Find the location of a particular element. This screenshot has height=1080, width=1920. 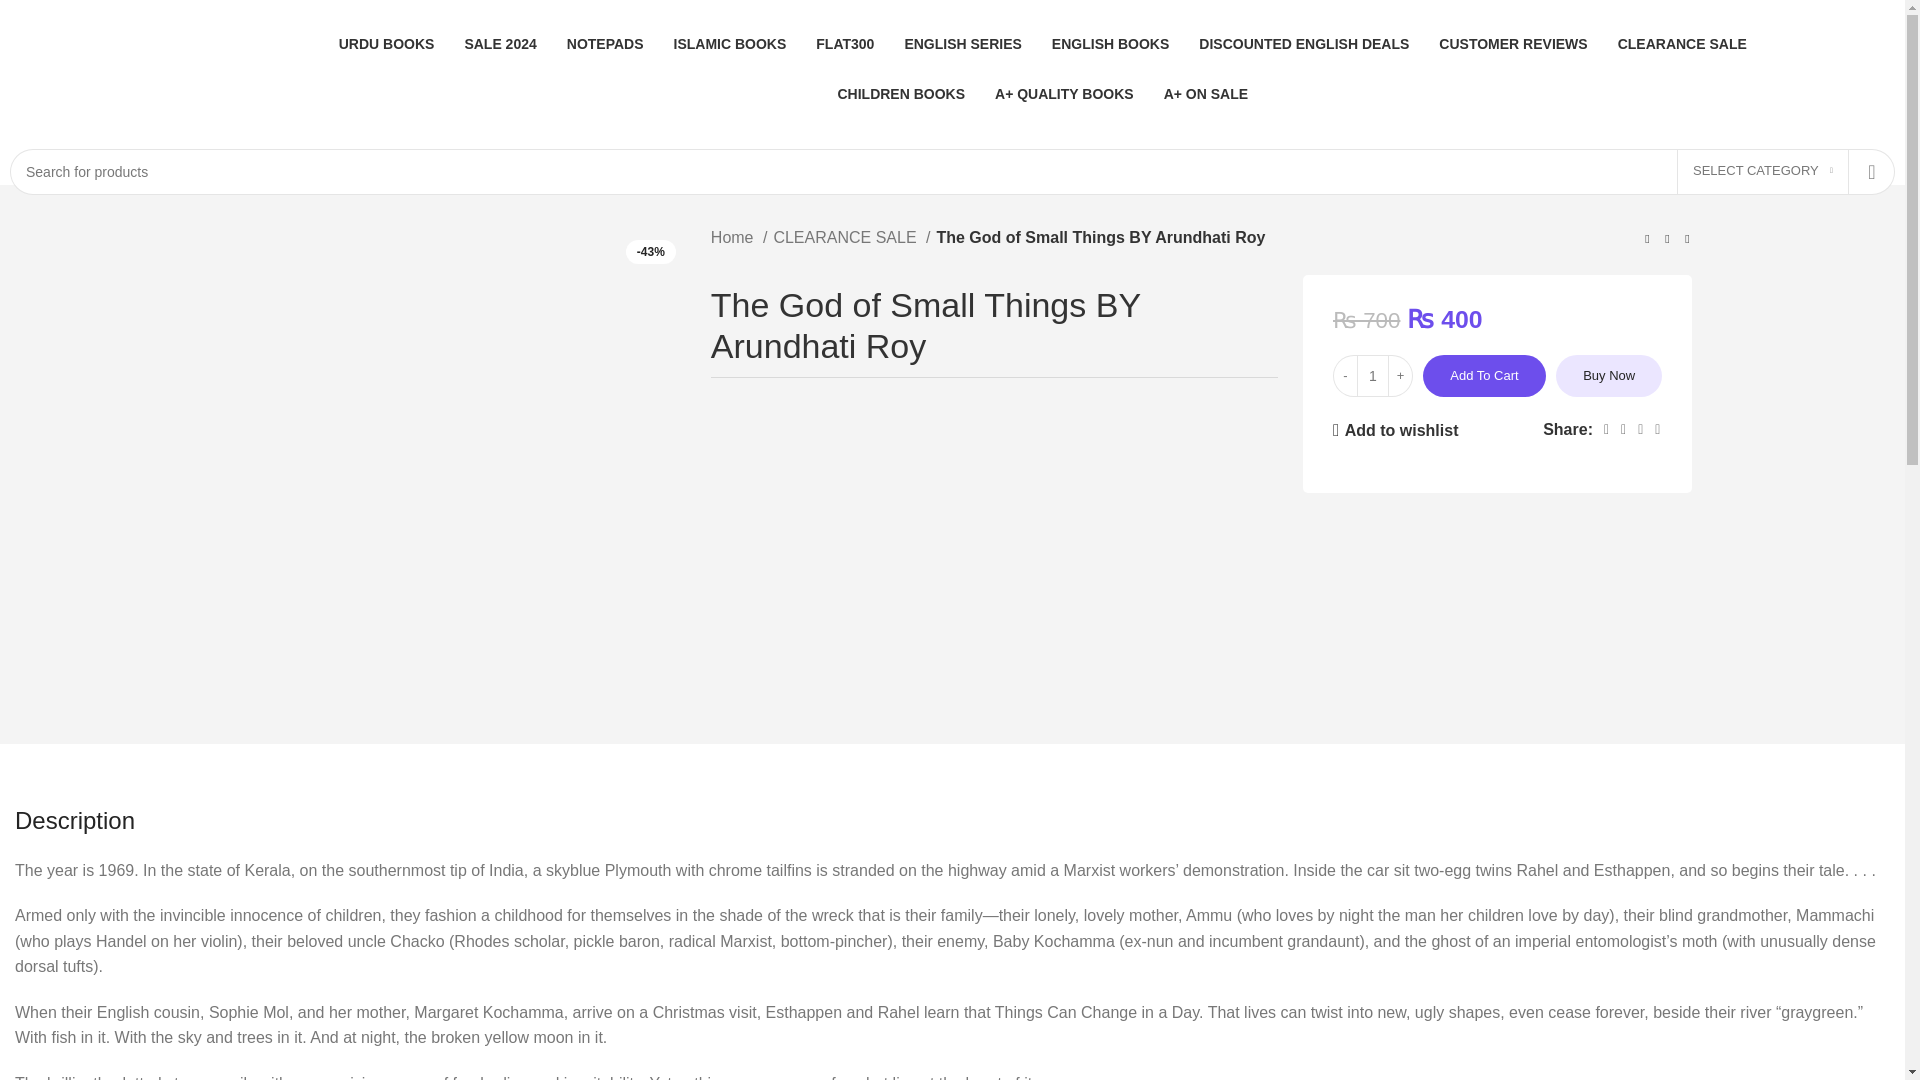

CLEARANCE SALE is located at coordinates (851, 237).